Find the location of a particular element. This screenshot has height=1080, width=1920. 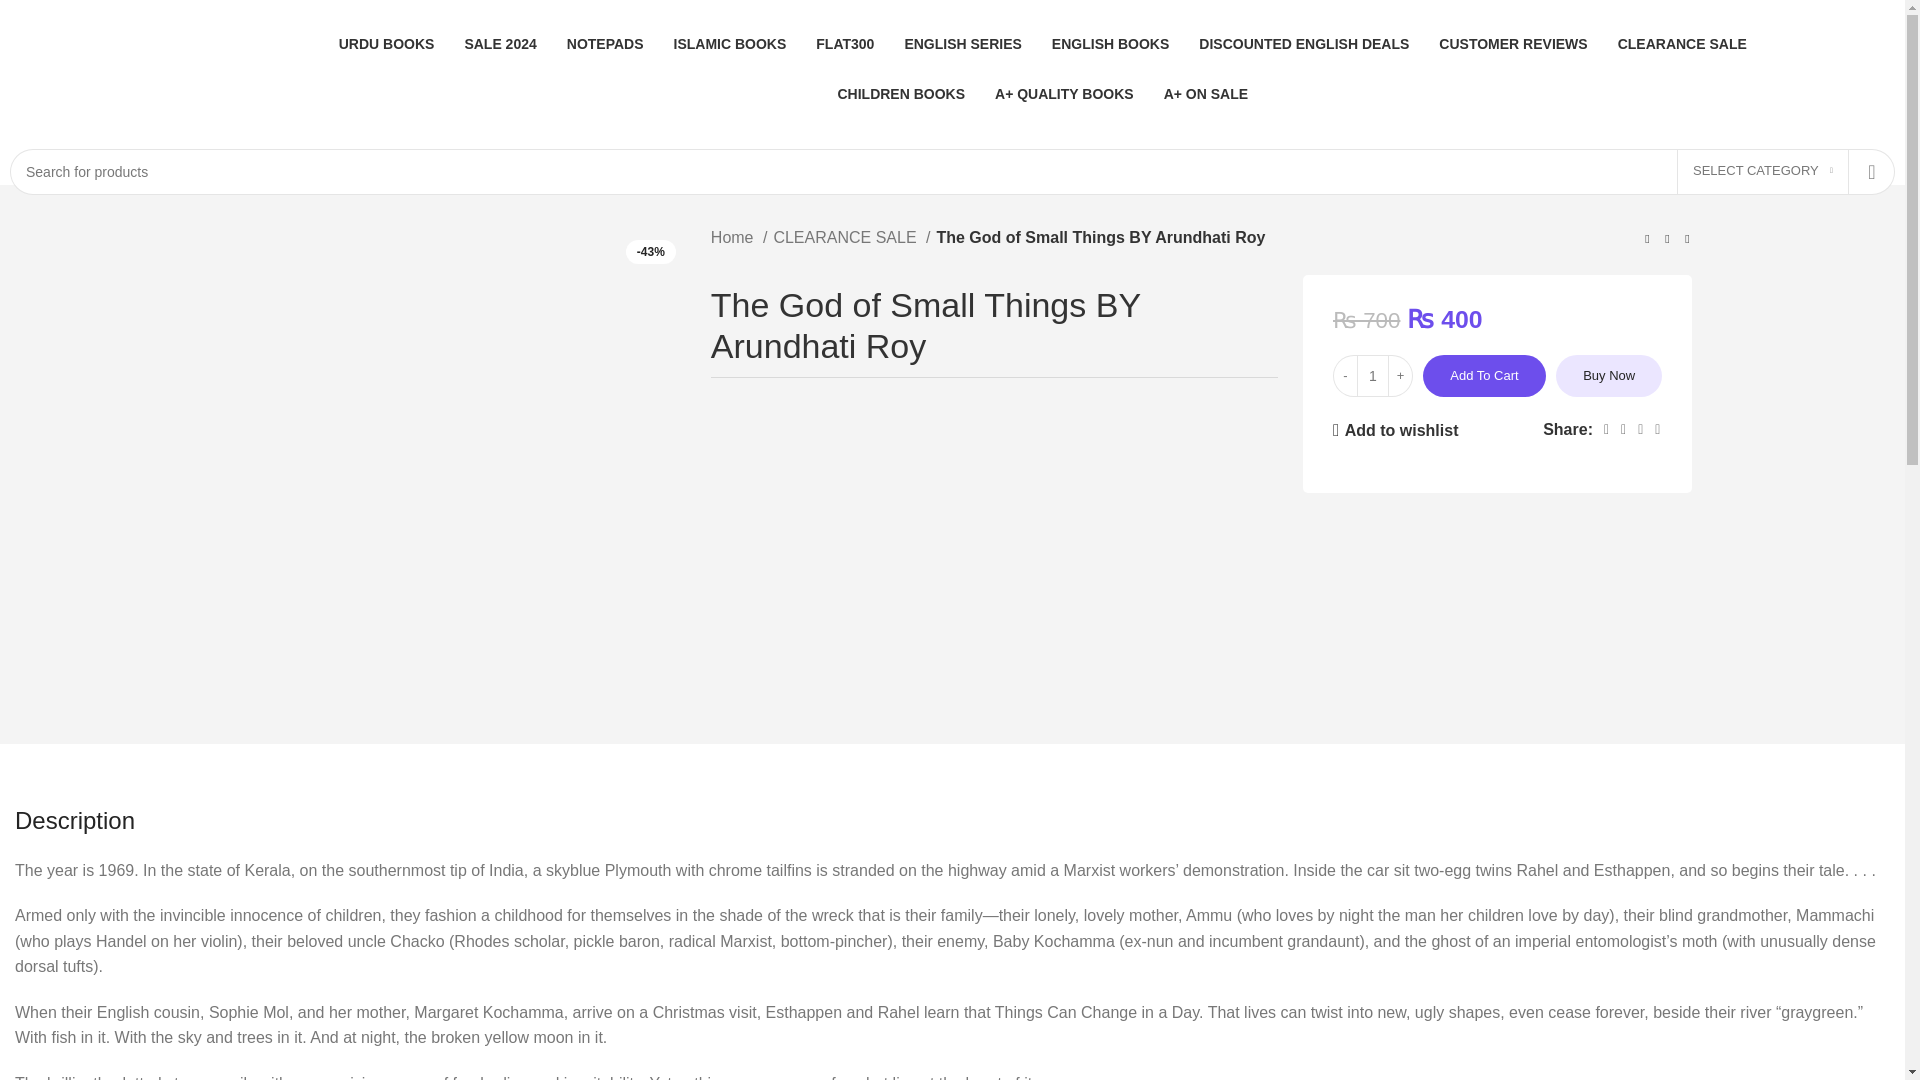

CLEARANCE SALE is located at coordinates (851, 237).